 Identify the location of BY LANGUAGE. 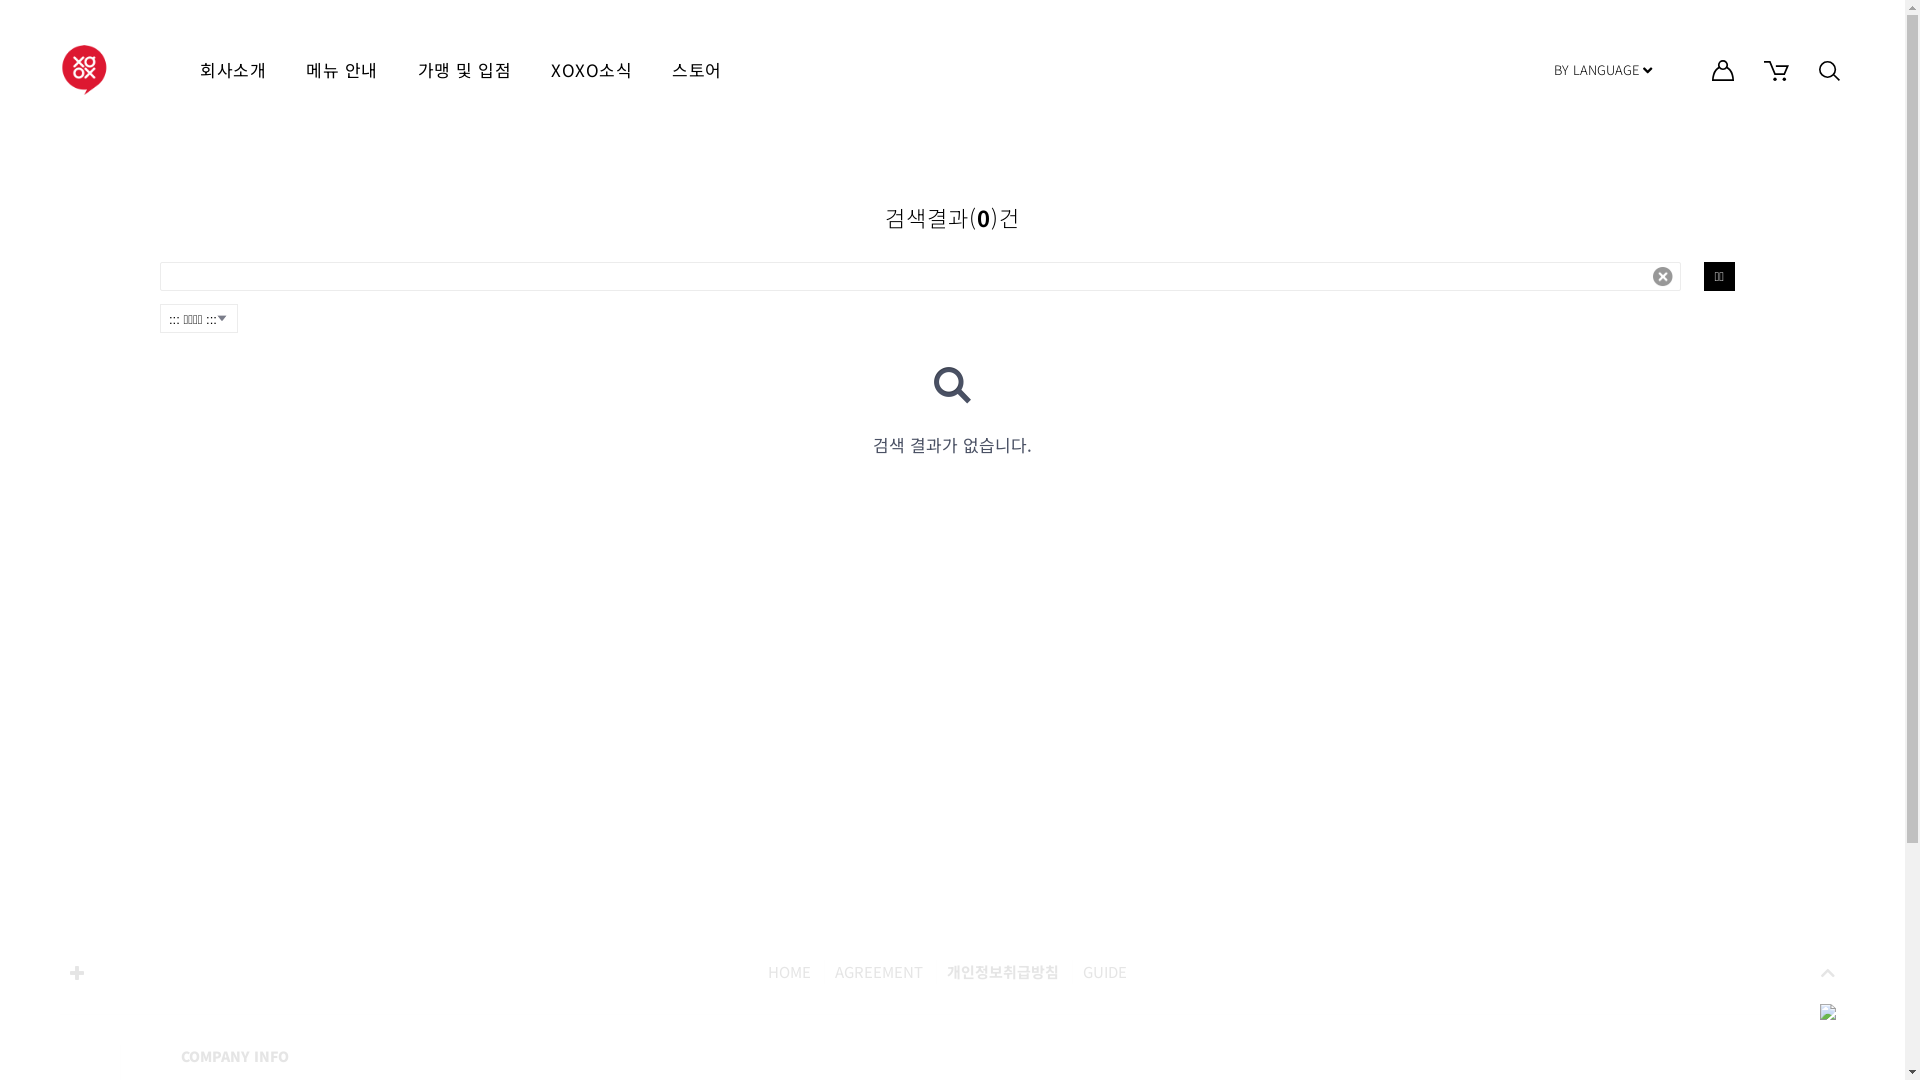
(1603, 70).